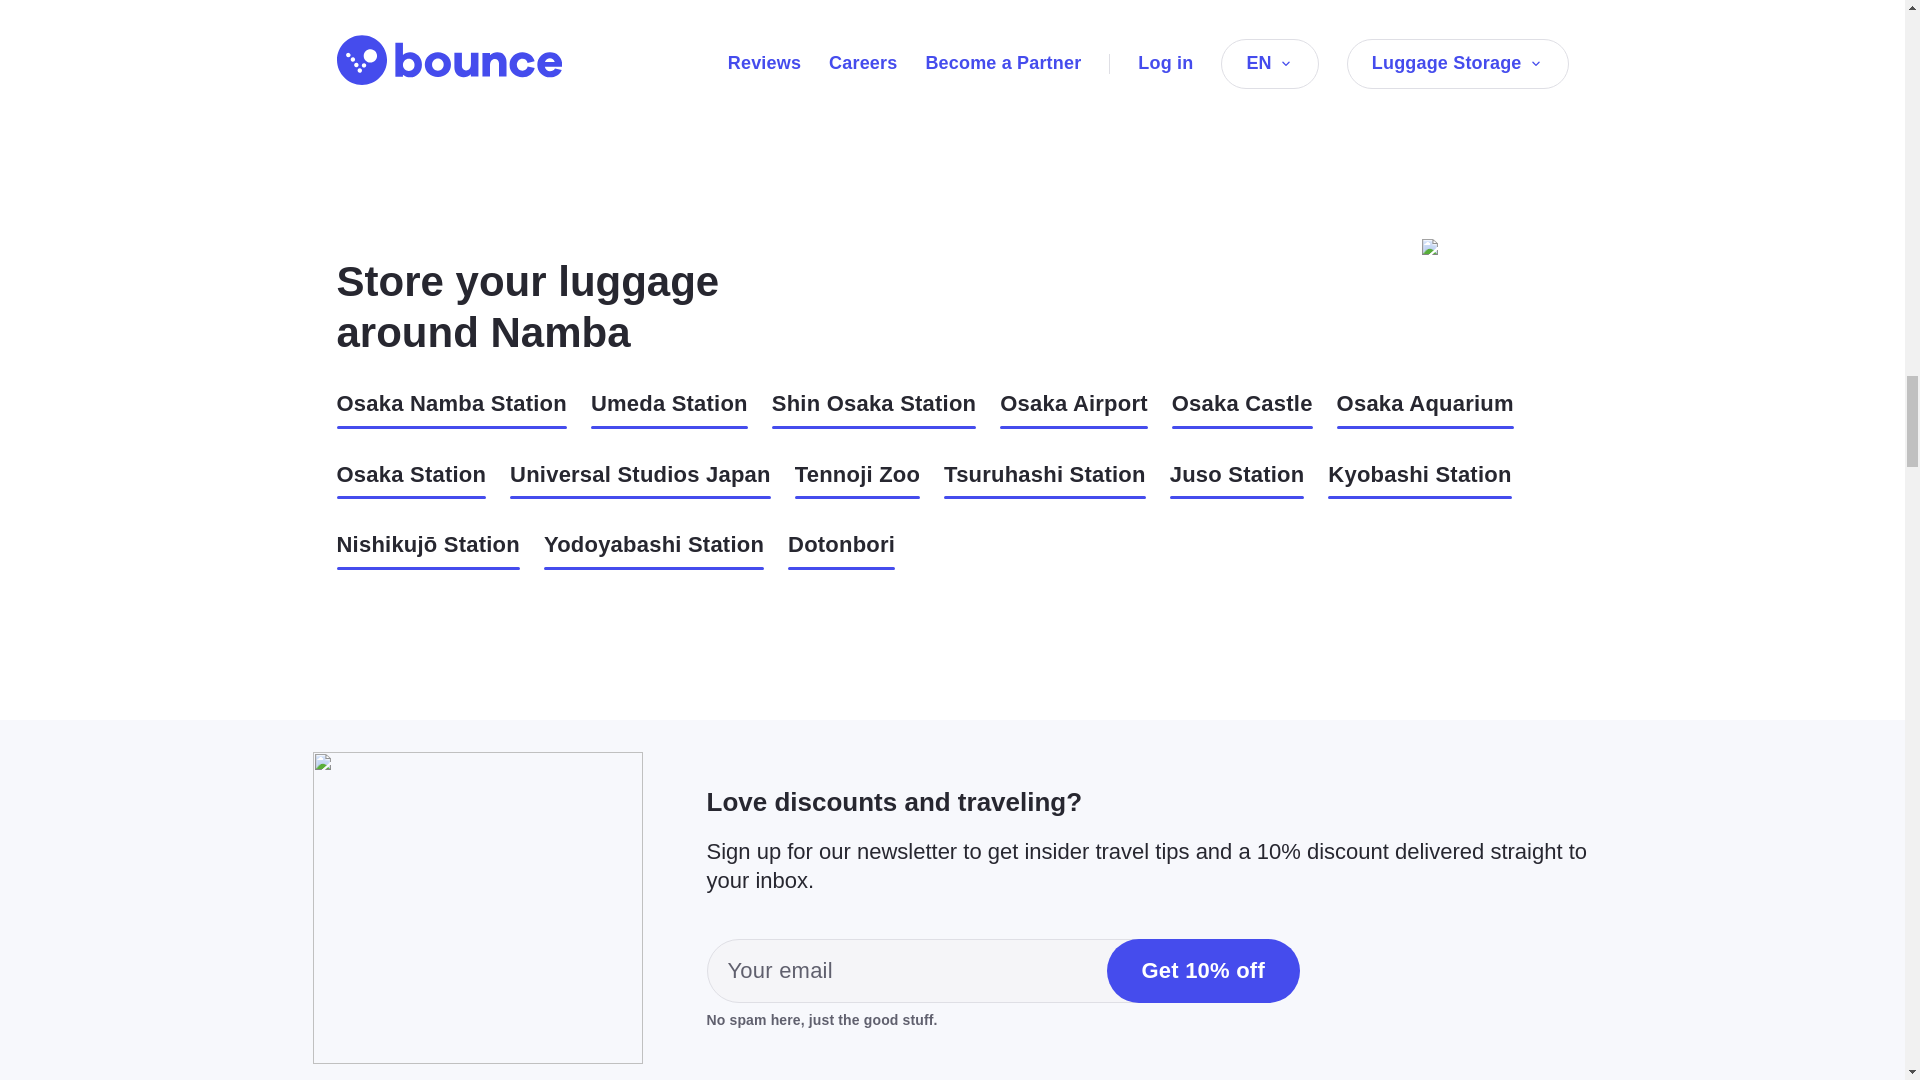  I want to click on Tennoji Zoo, so click(856, 480).